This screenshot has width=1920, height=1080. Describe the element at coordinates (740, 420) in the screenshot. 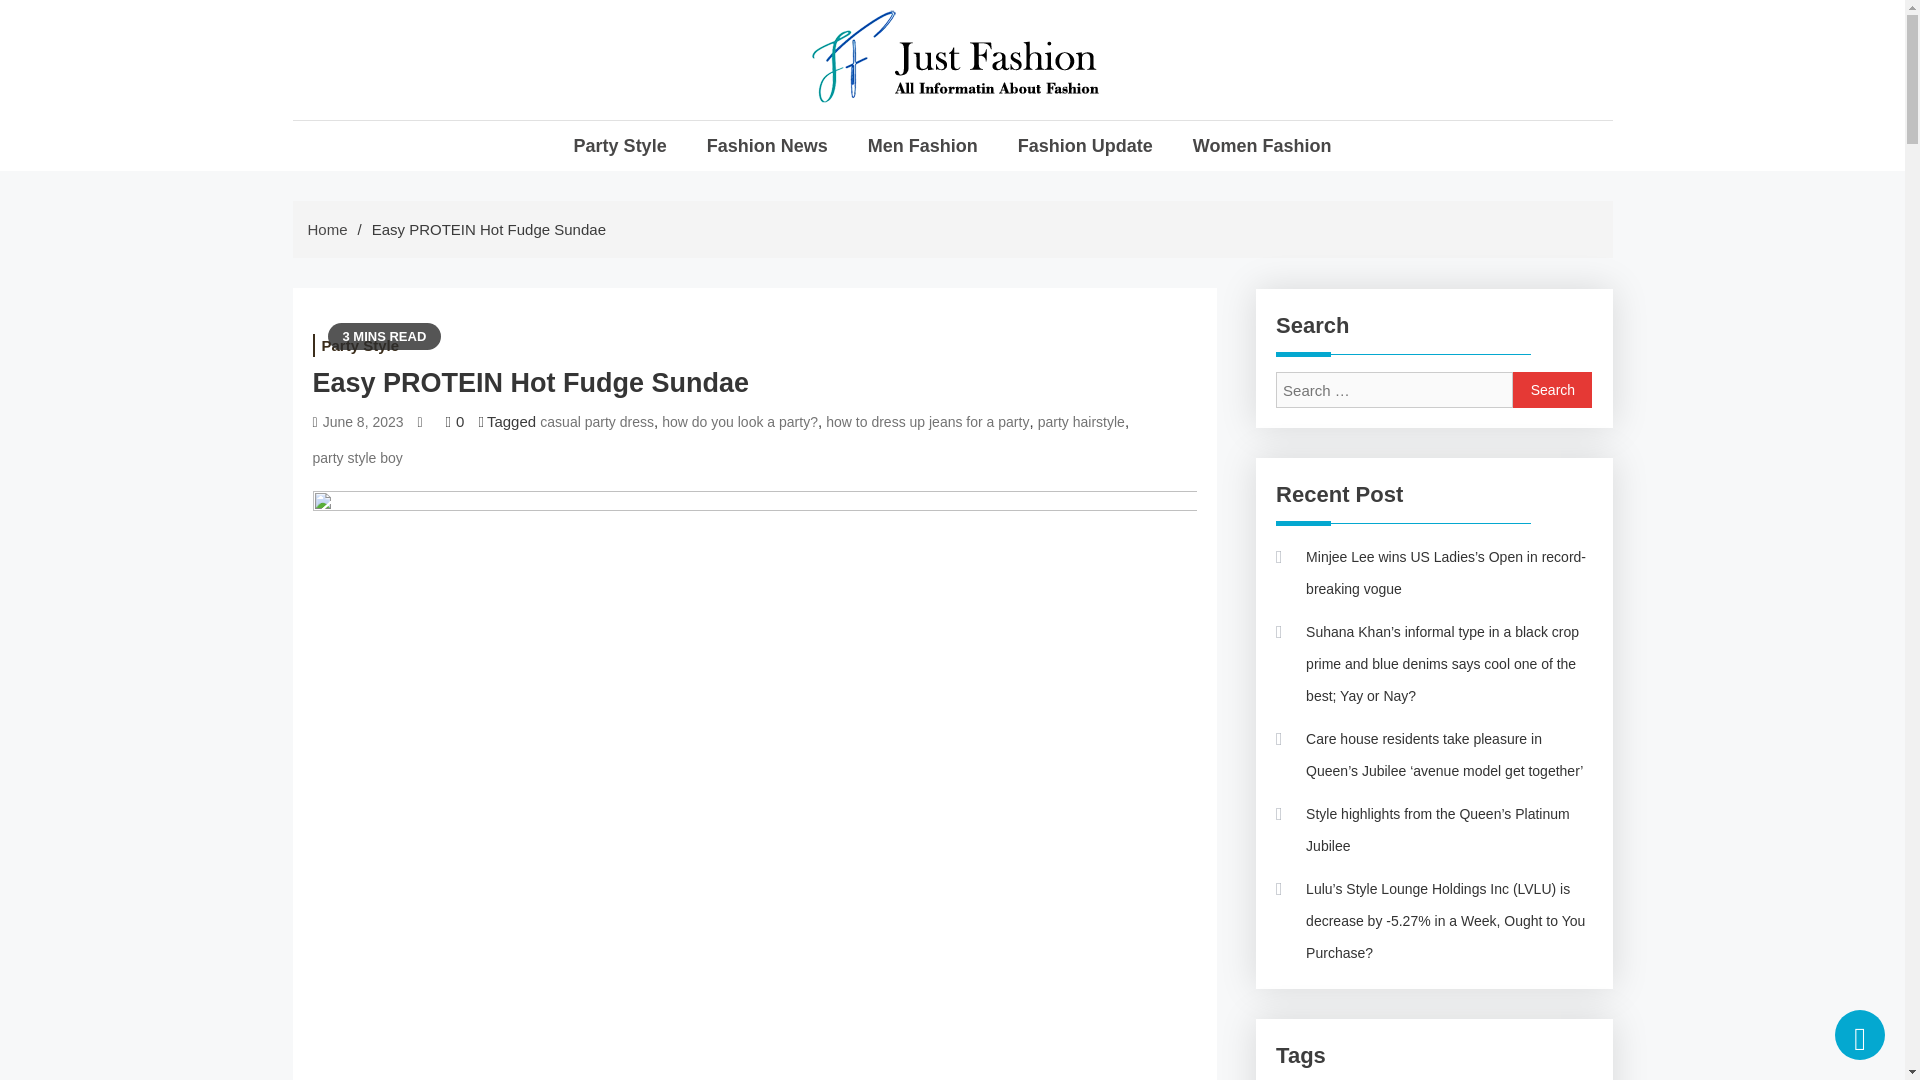

I see `how do you look a party?` at that location.